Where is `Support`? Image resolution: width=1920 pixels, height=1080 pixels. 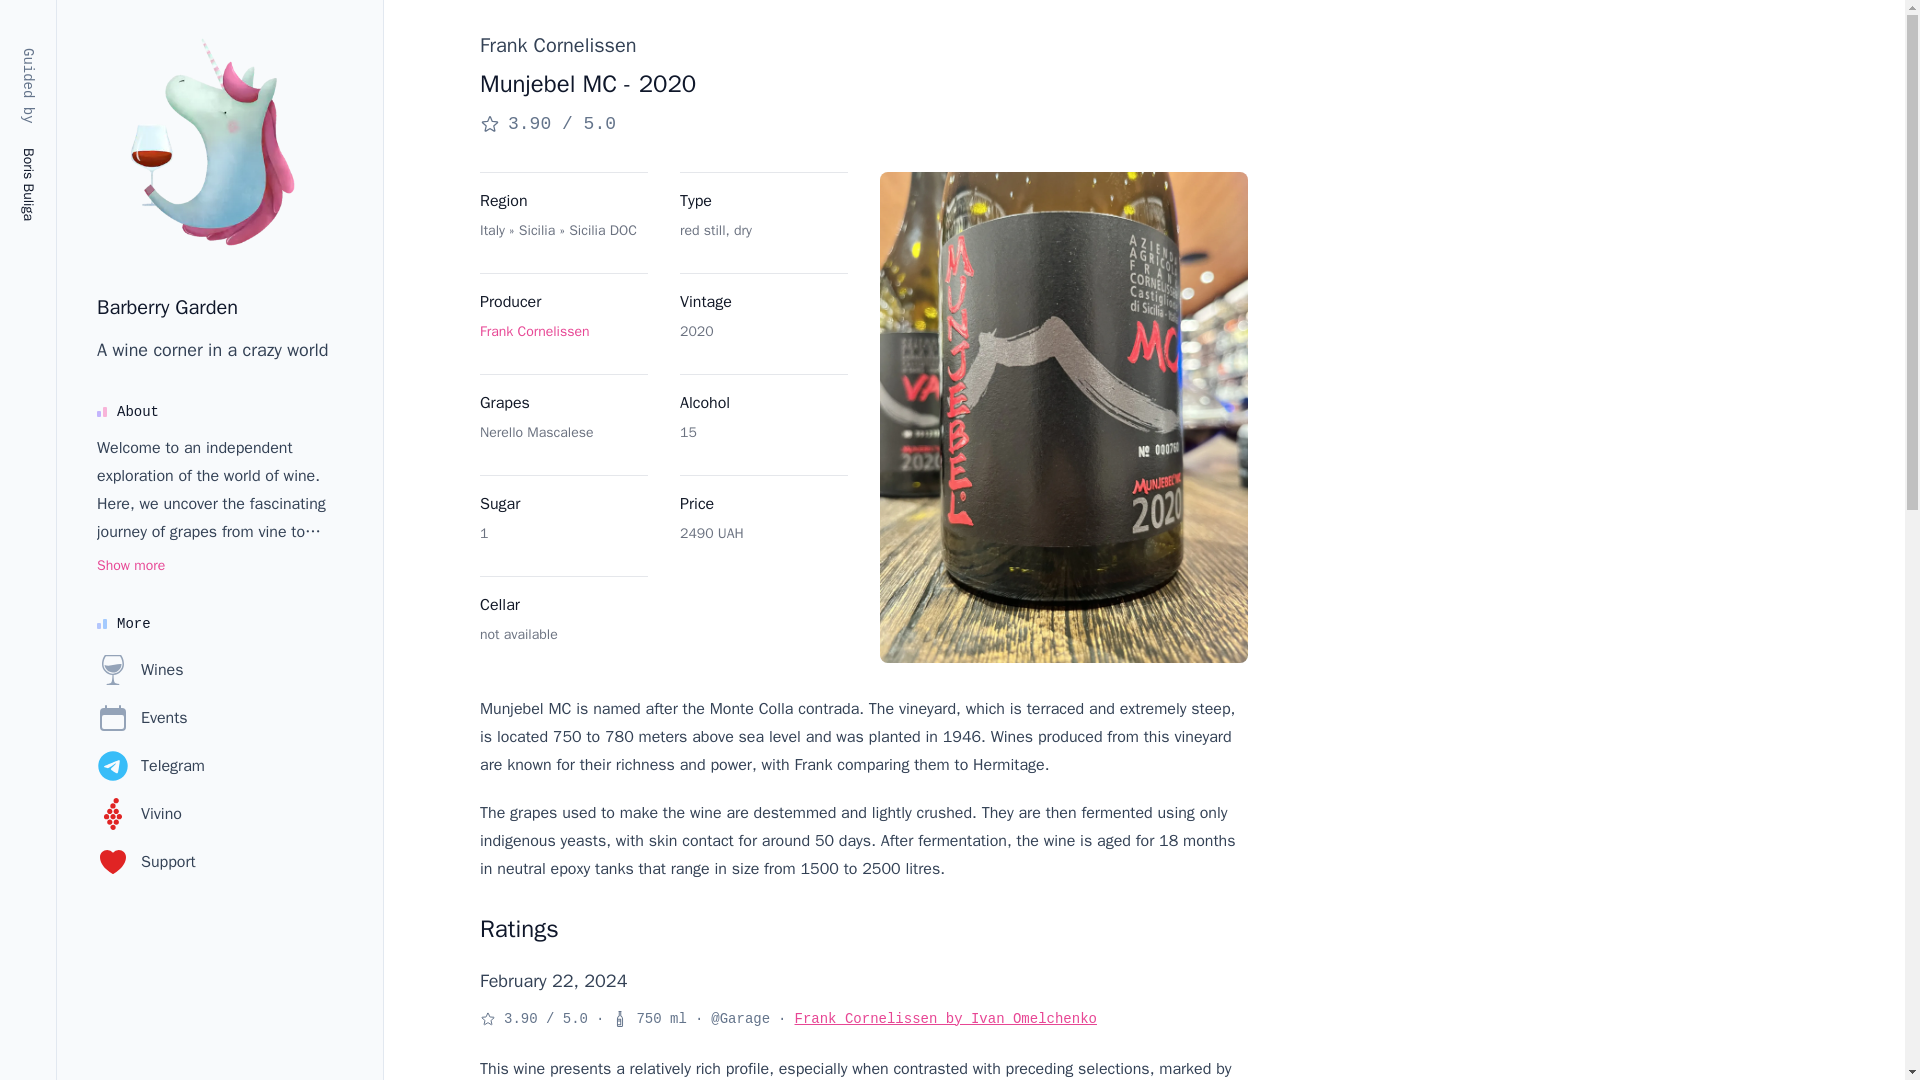
Support is located at coordinates (146, 862).